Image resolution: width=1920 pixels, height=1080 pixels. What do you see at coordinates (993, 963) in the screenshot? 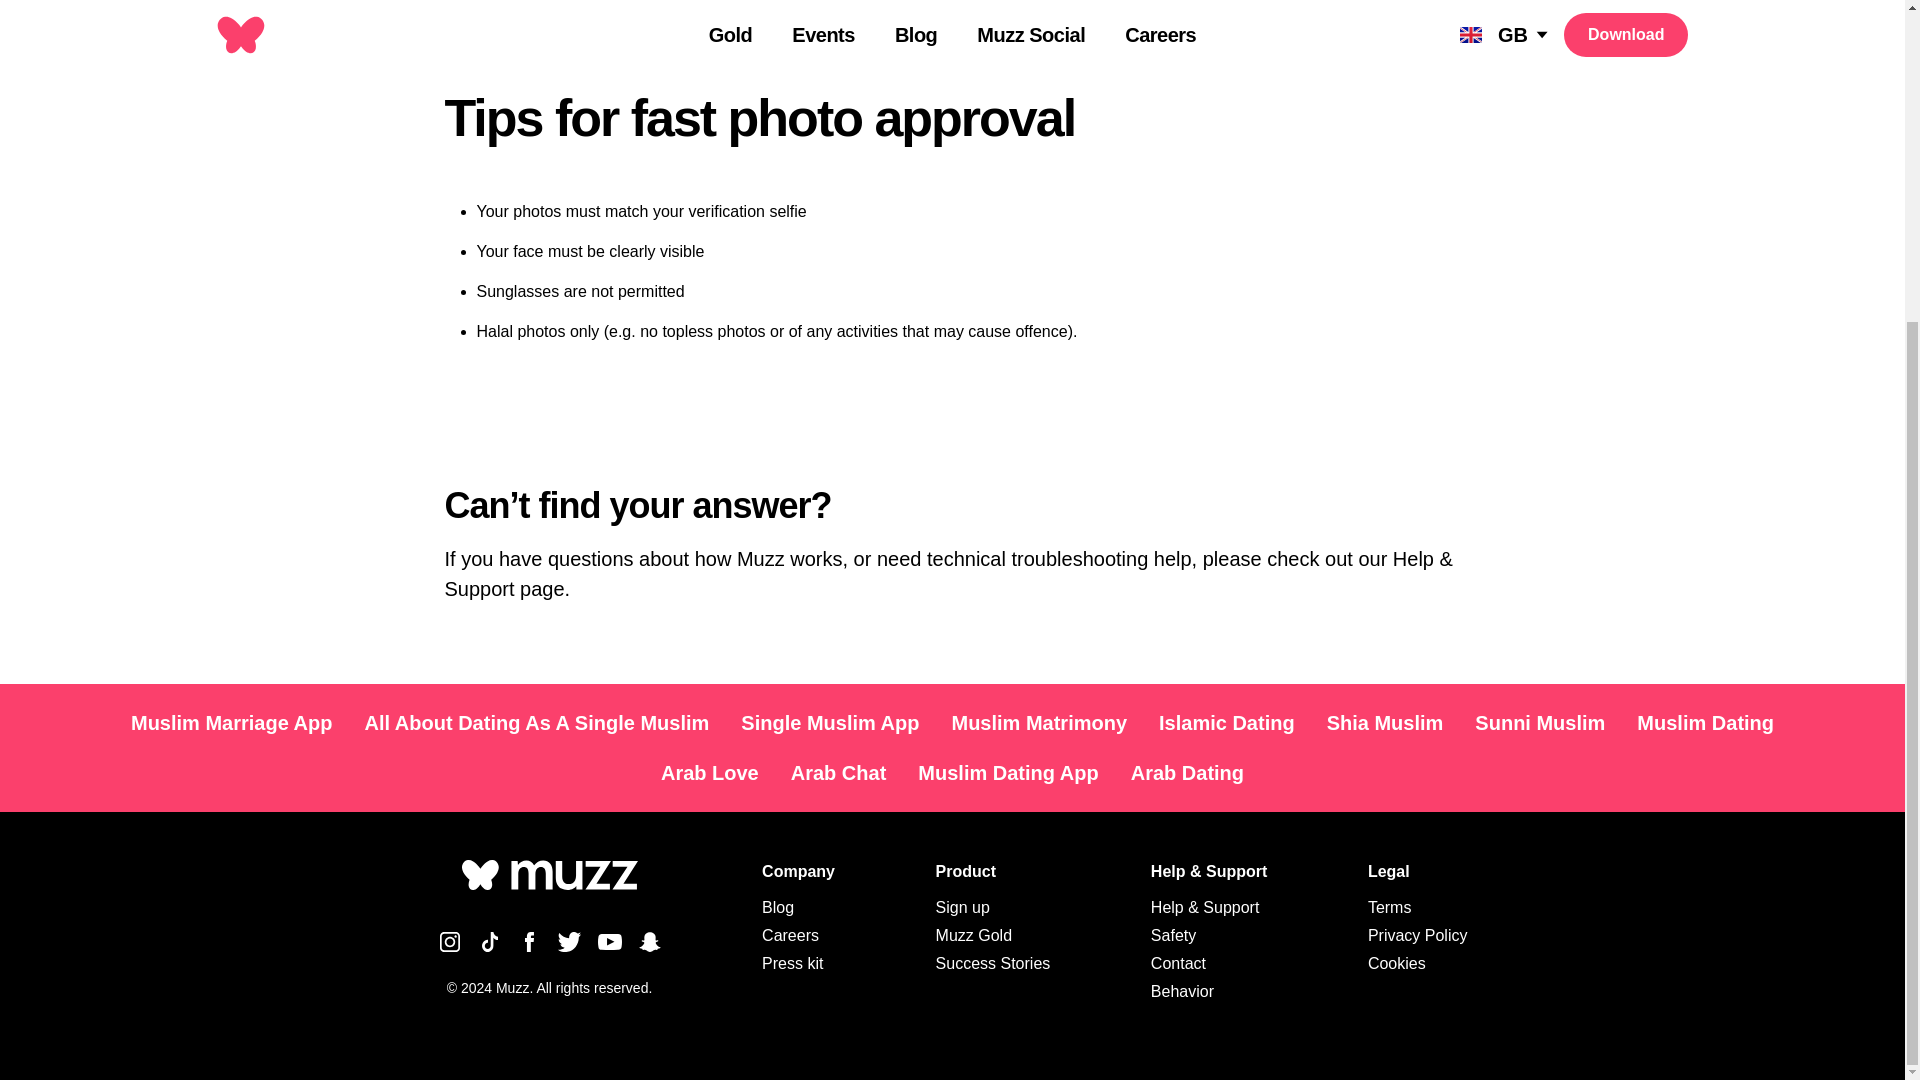
I see `Success Stories` at bounding box center [993, 963].